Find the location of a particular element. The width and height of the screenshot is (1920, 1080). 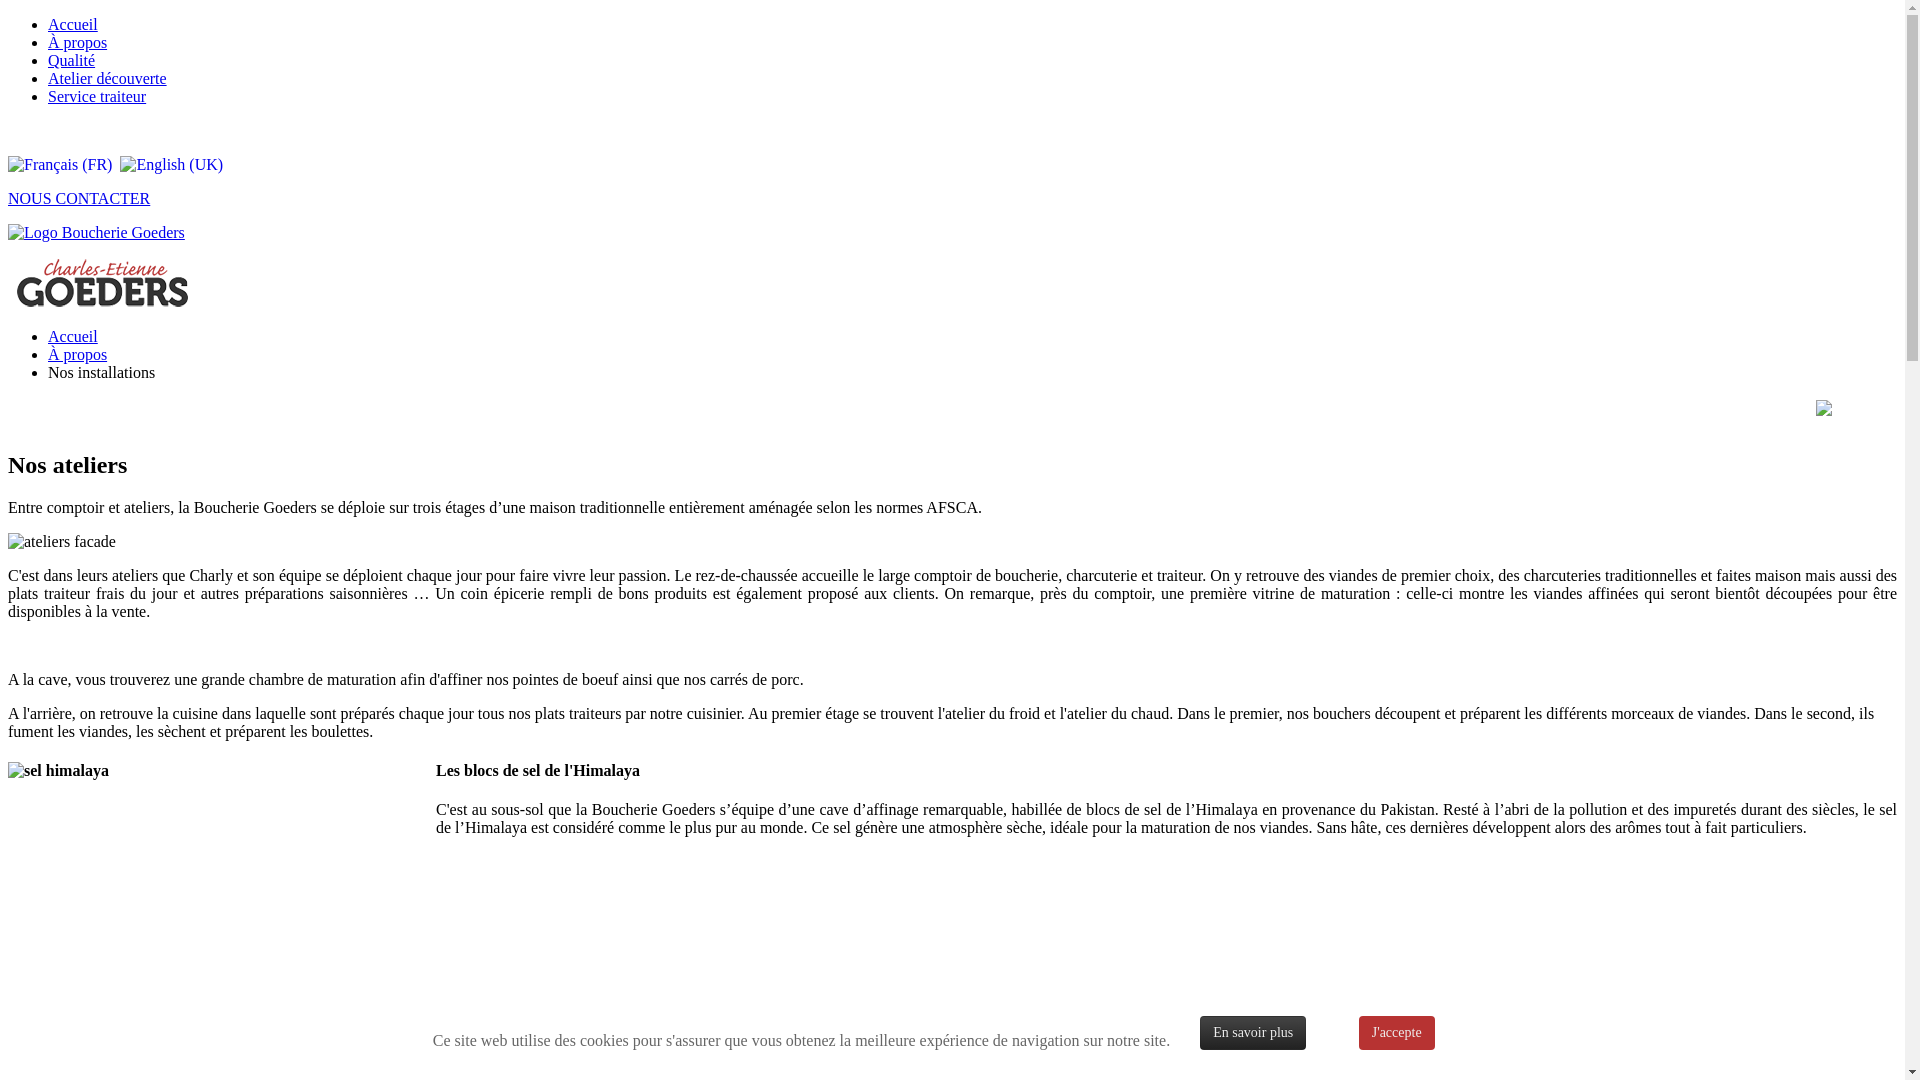

En savoir plus is located at coordinates (1253, 1033).